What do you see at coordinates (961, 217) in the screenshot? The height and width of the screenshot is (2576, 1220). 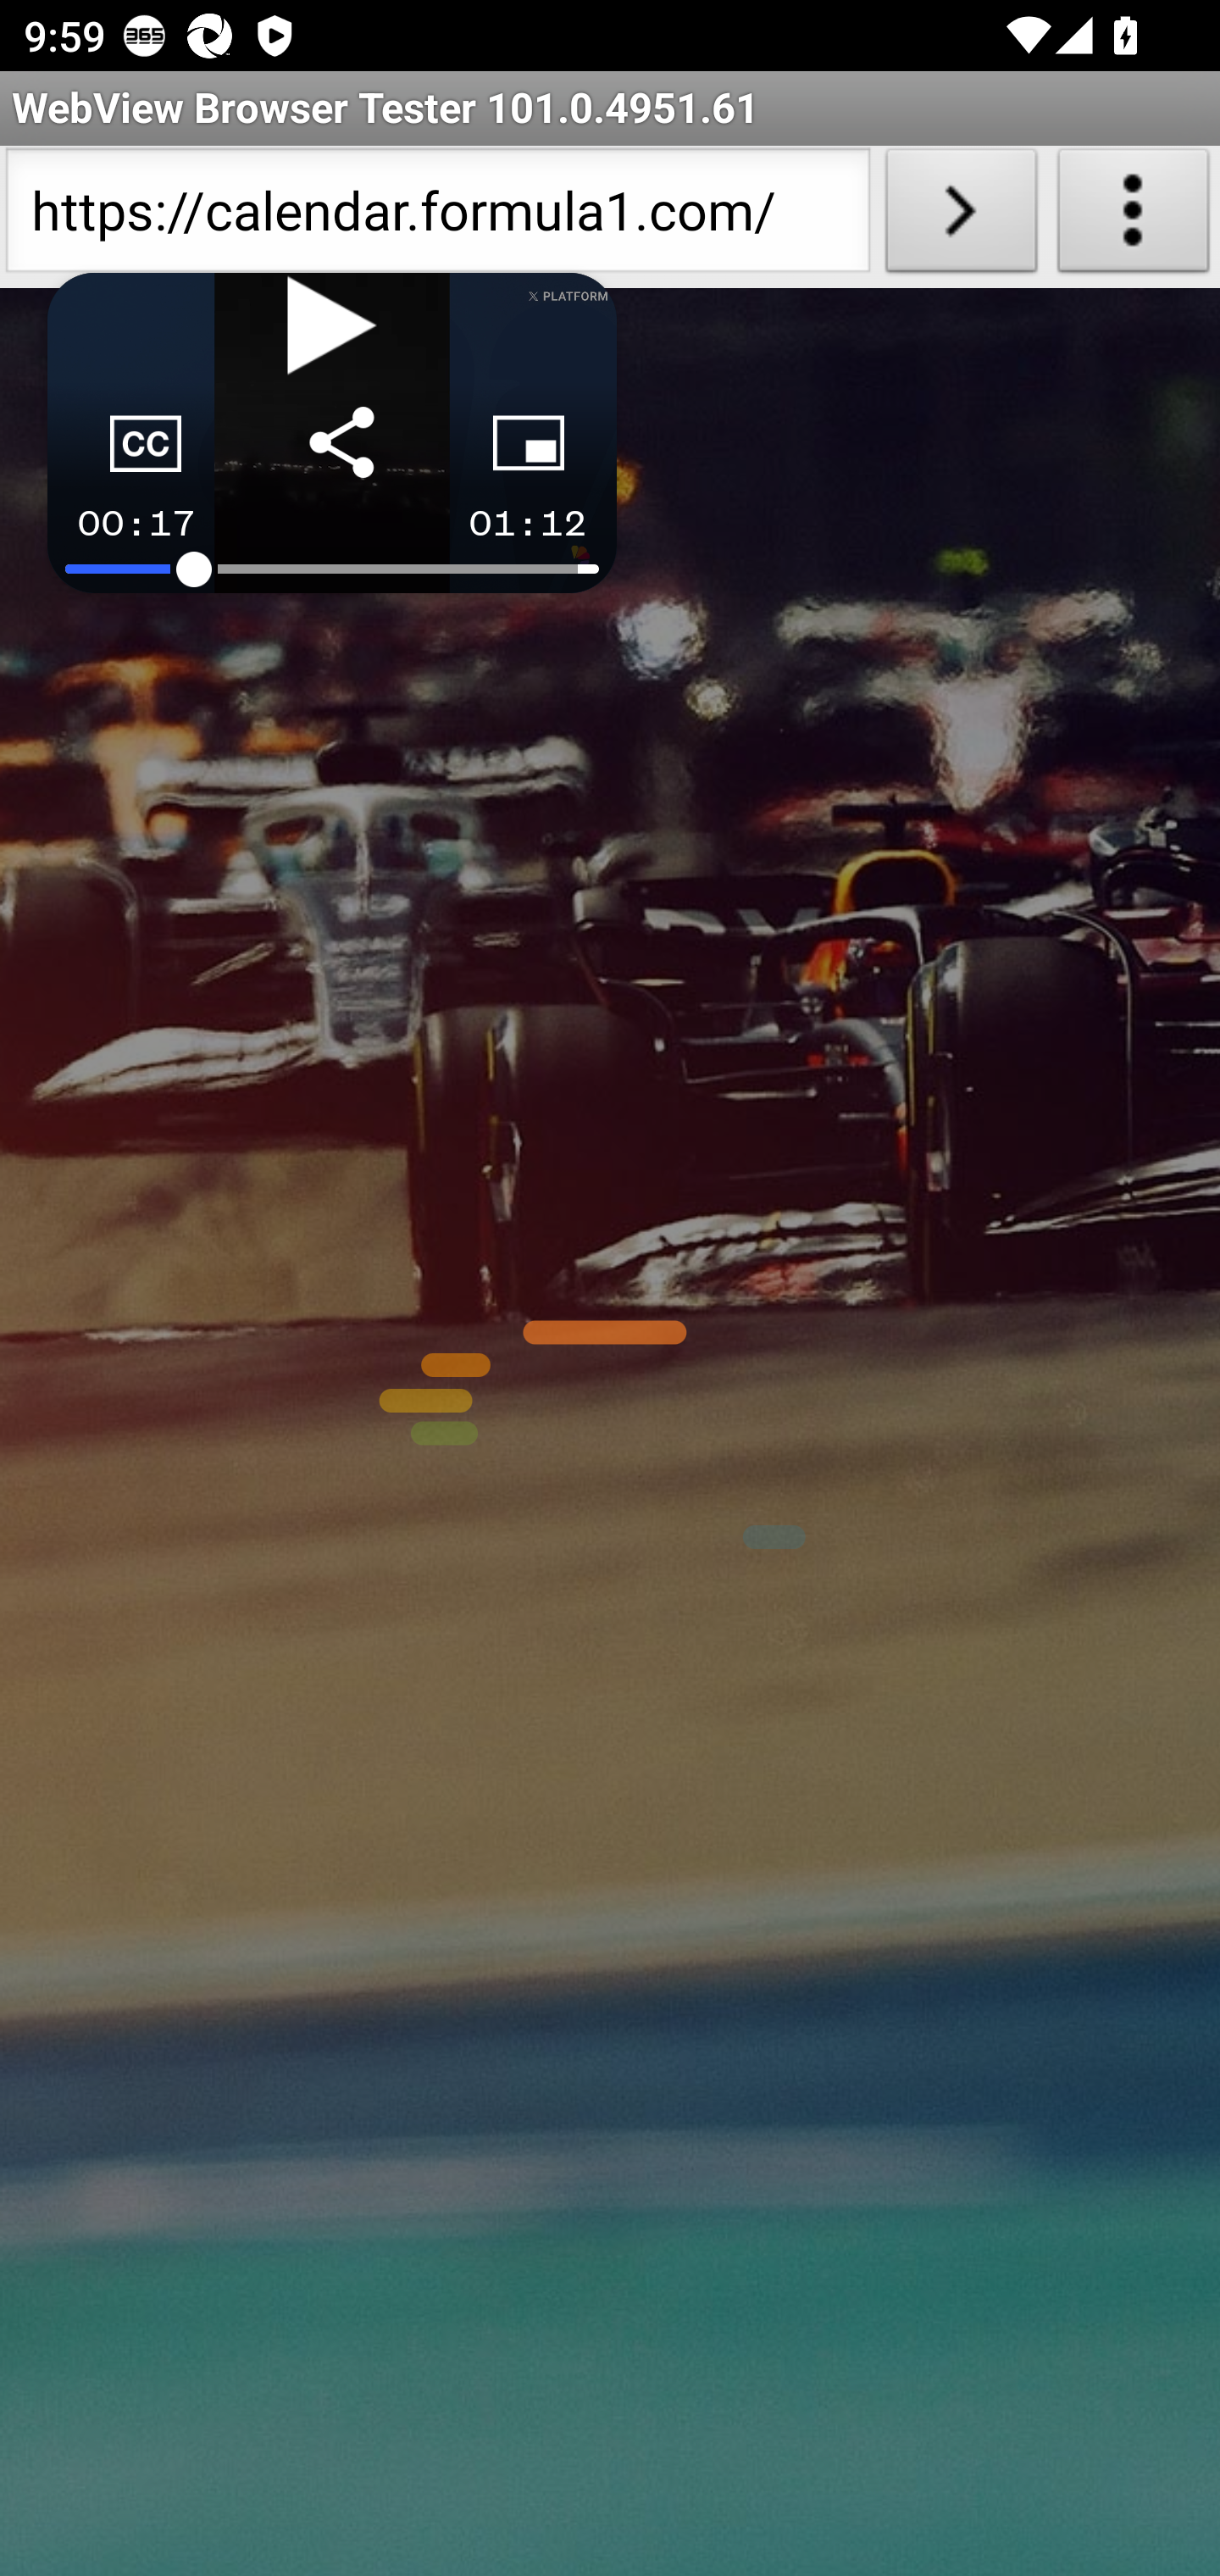 I see `Load URL` at bounding box center [961, 217].